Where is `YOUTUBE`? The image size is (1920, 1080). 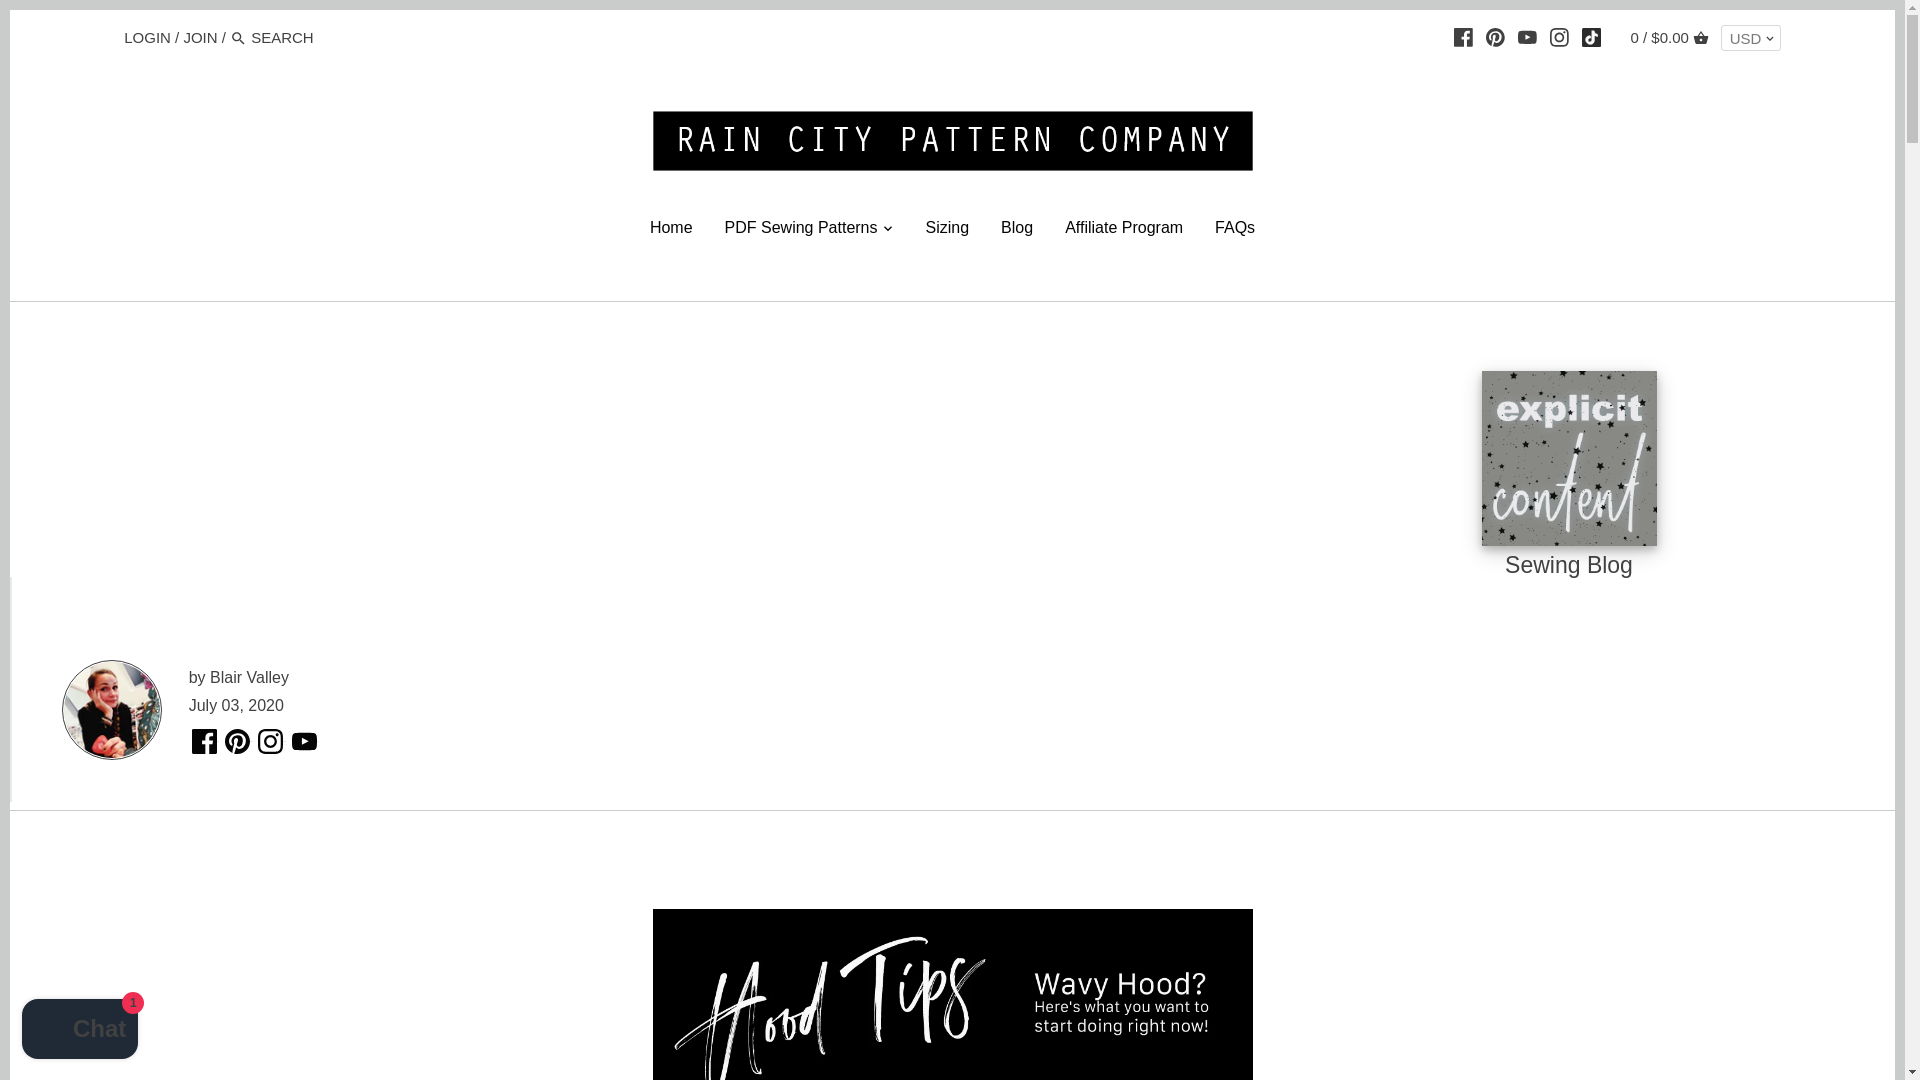
YOUTUBE is located at coordinates (1527, 37).